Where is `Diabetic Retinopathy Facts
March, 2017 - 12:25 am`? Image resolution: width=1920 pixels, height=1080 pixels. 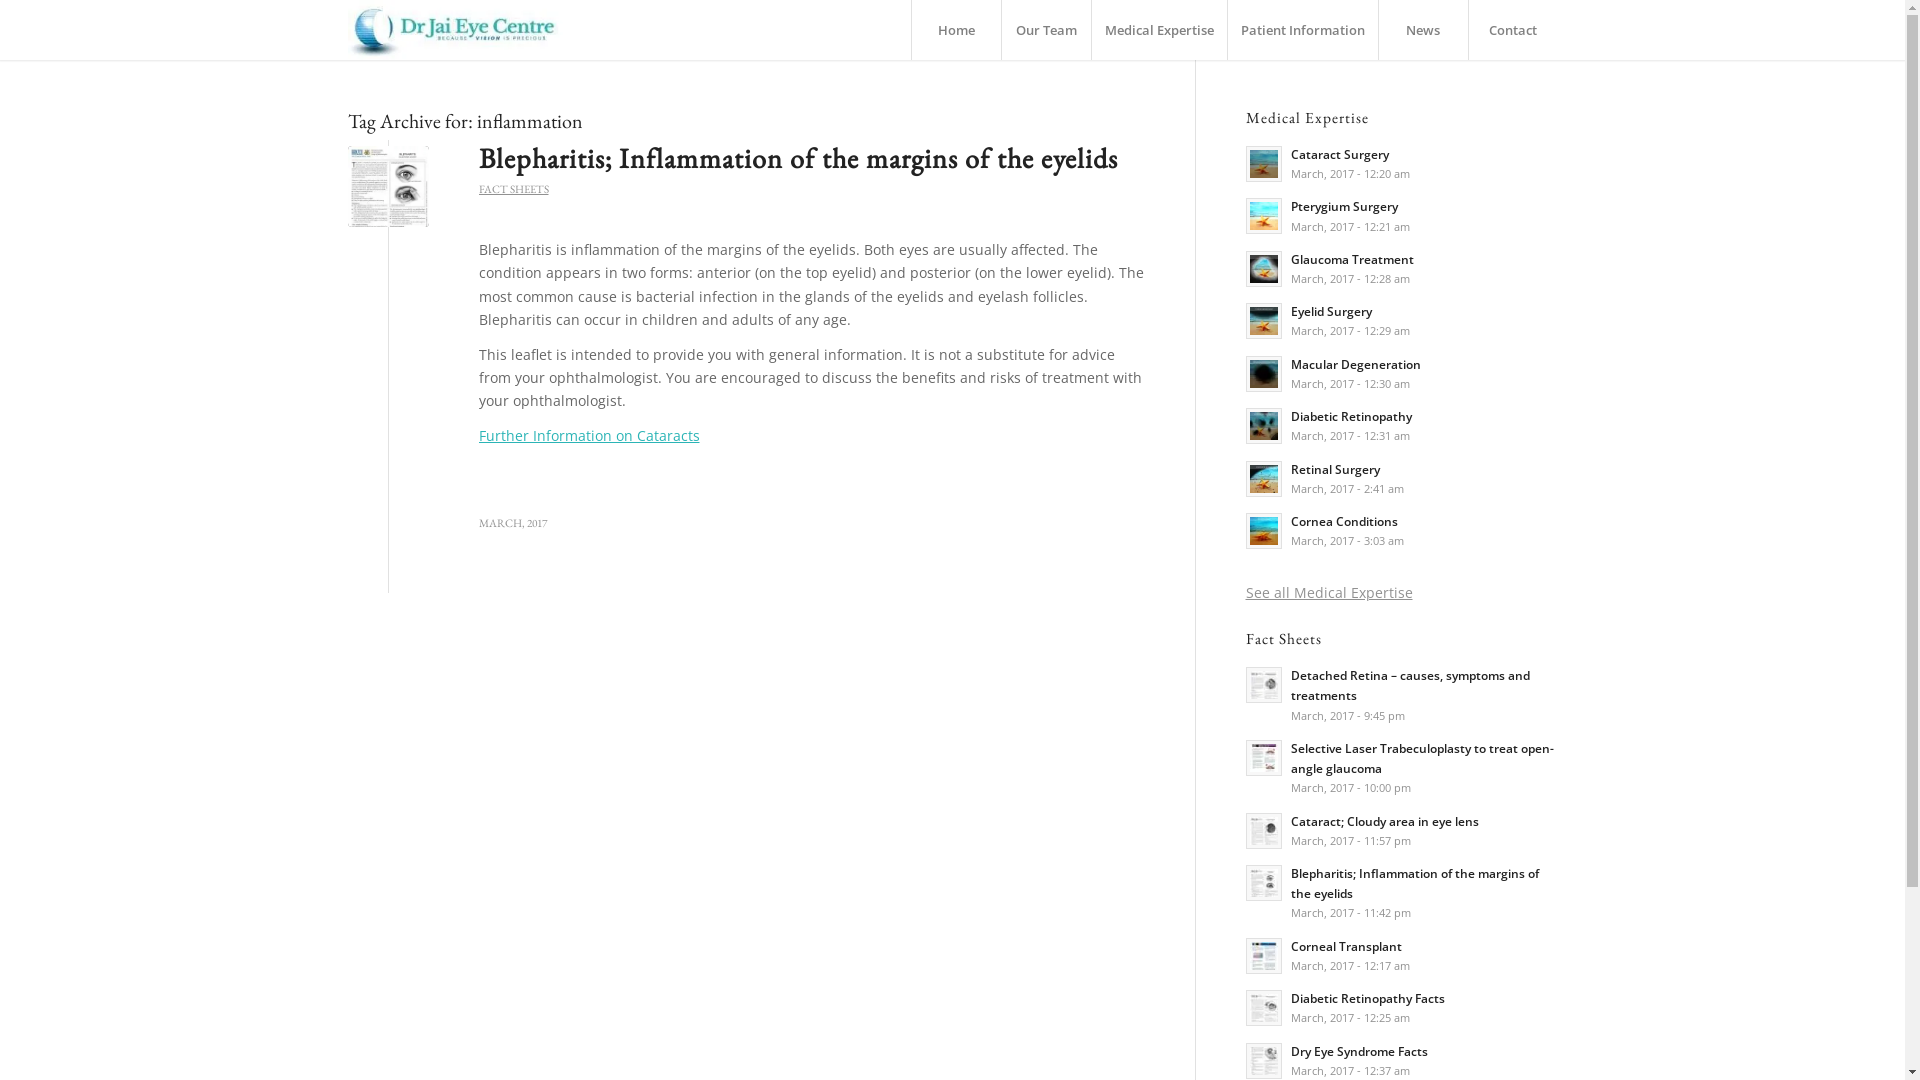
Diabetic Retinopathy Facts
March, 2017 - 12:25 am is located at coordinates (1402, 1007).